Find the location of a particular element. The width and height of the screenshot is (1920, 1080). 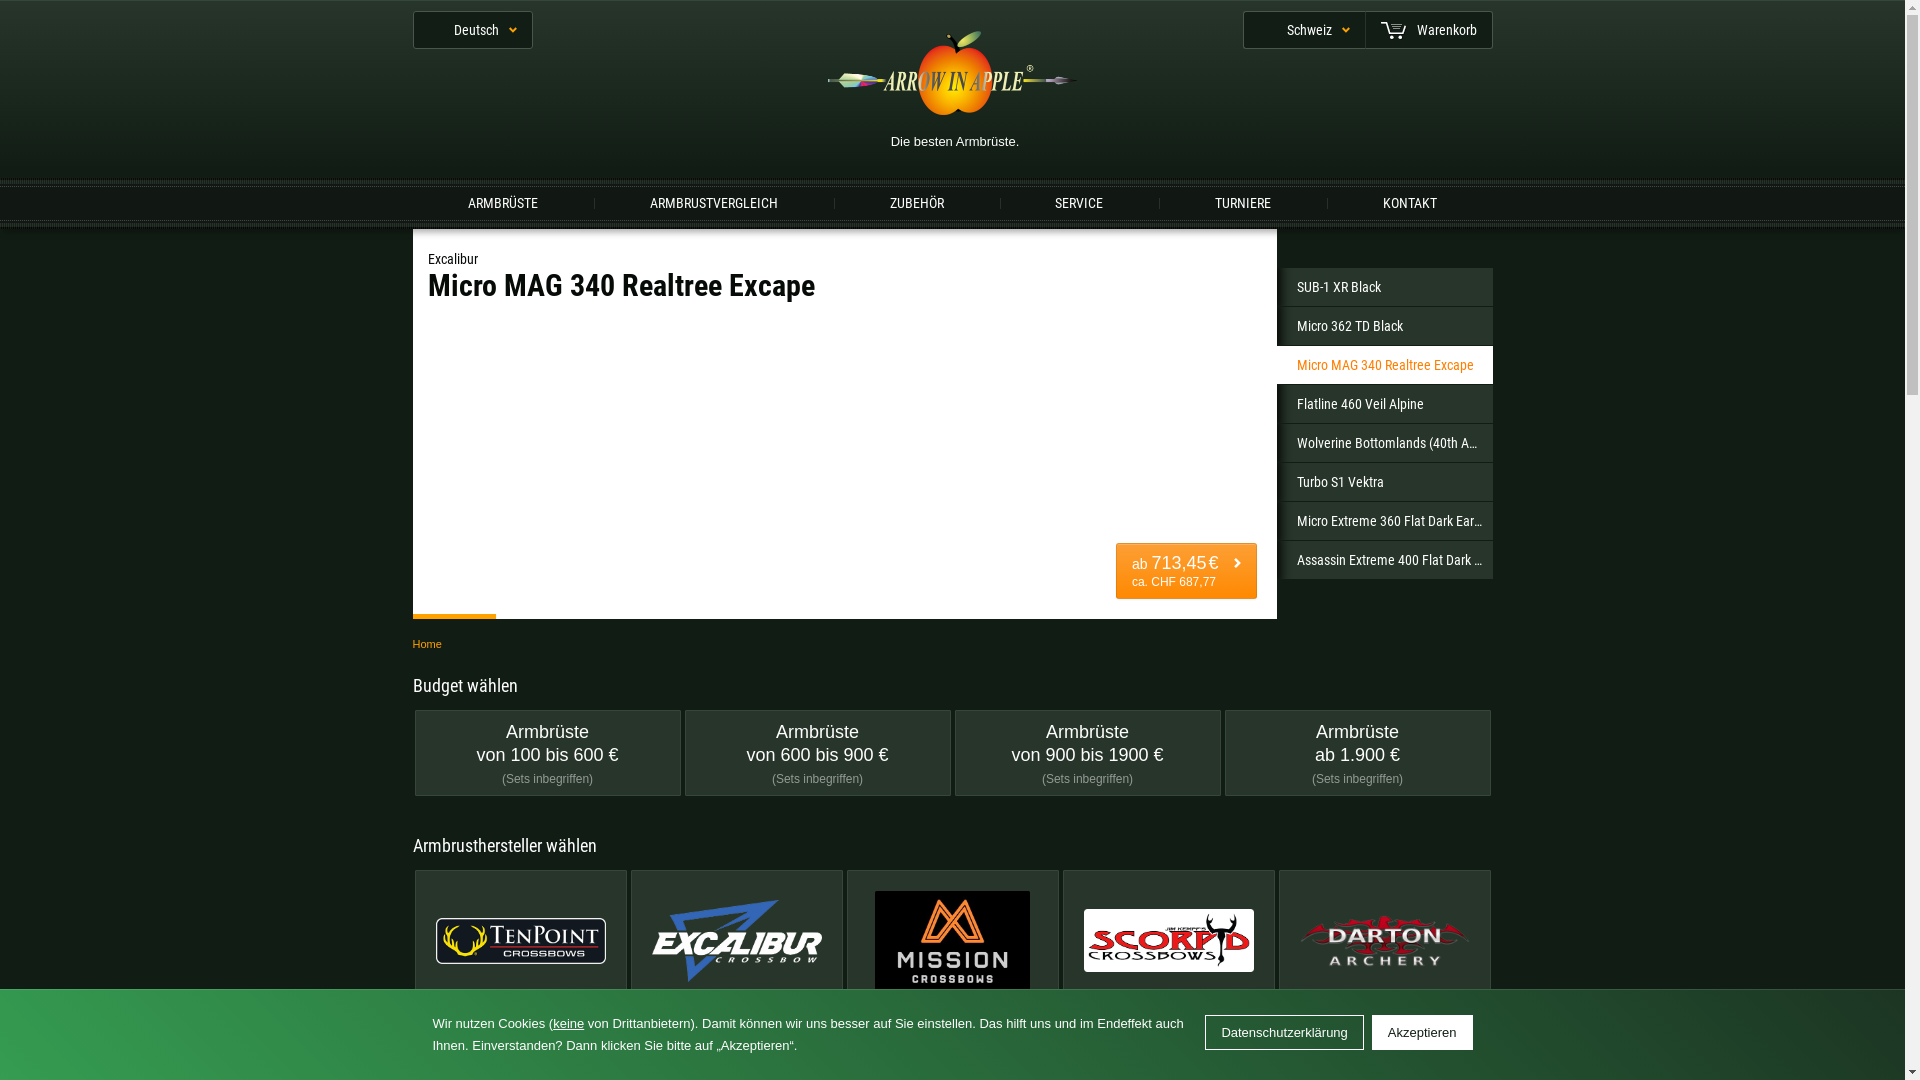

Mission Crossbows is located at coordinates (952, 953).